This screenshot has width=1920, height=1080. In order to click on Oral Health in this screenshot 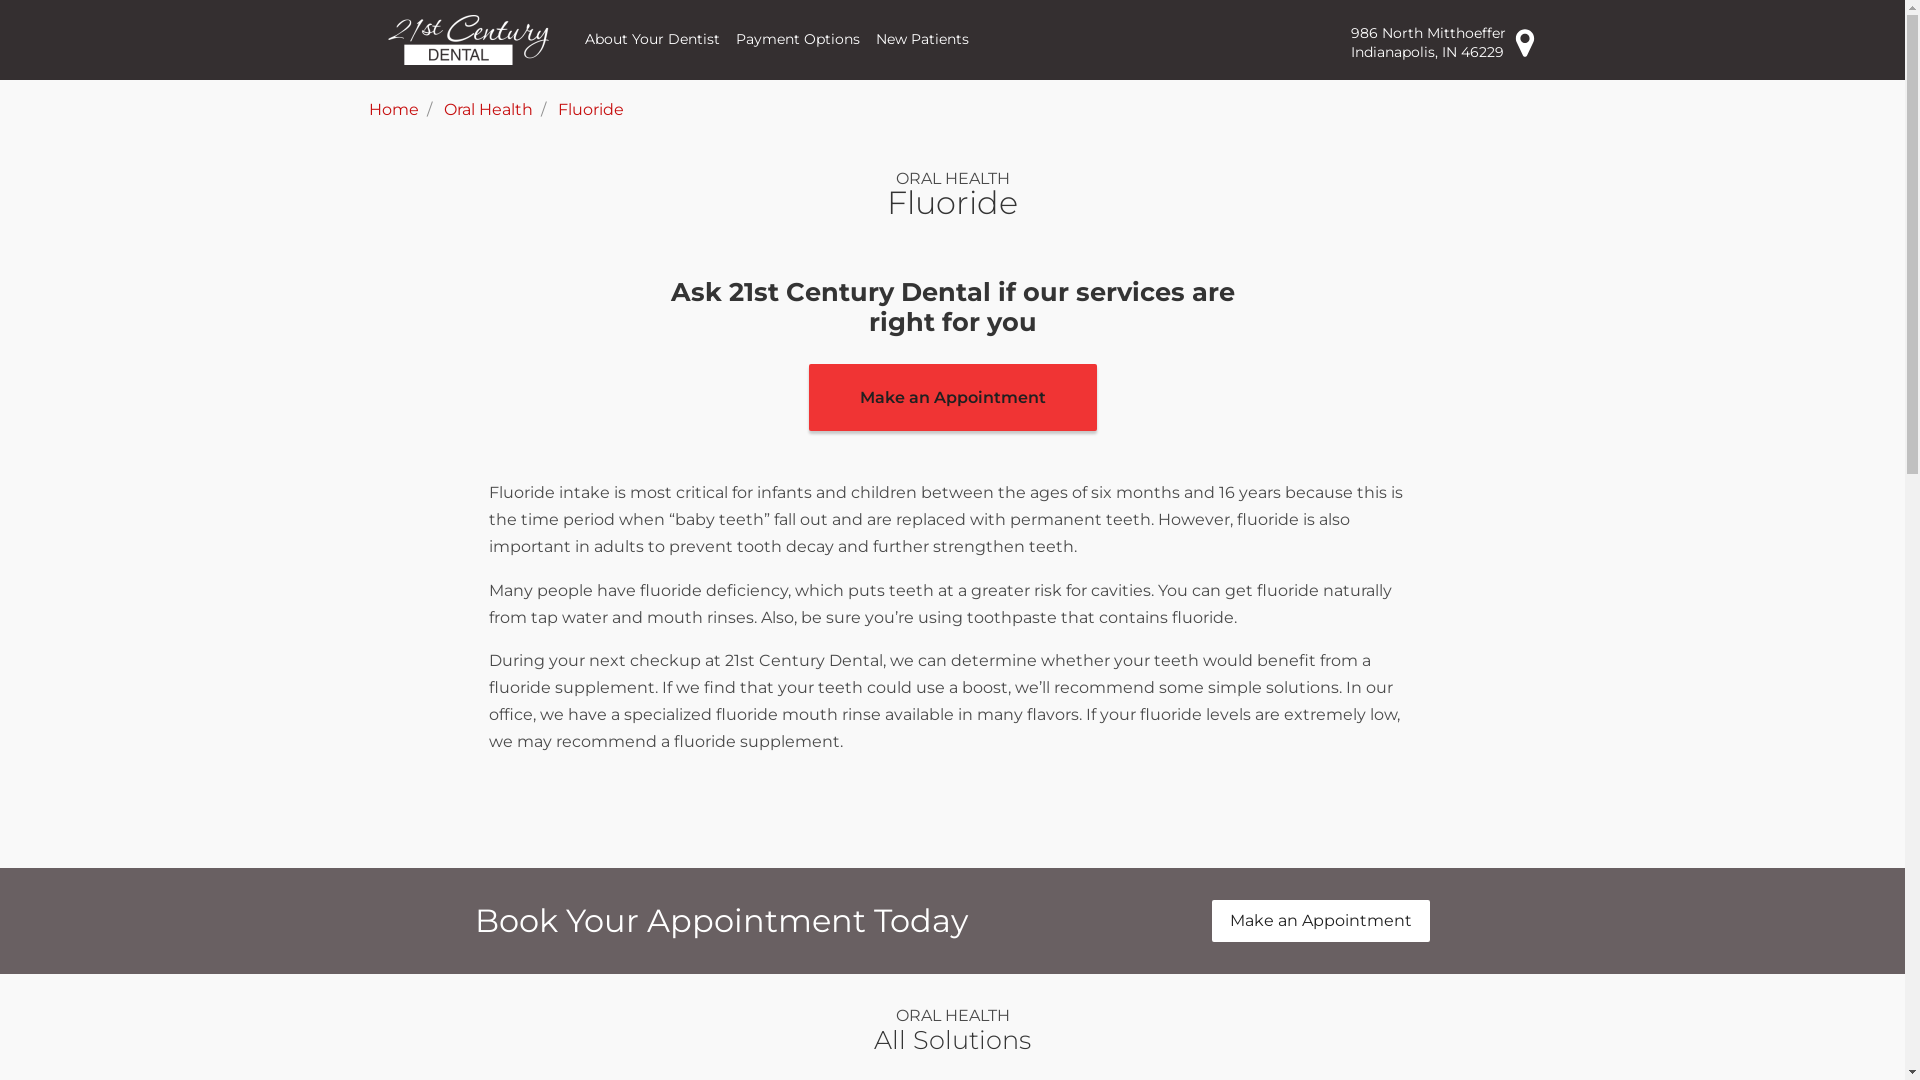, I will do `click(488, 110)`.